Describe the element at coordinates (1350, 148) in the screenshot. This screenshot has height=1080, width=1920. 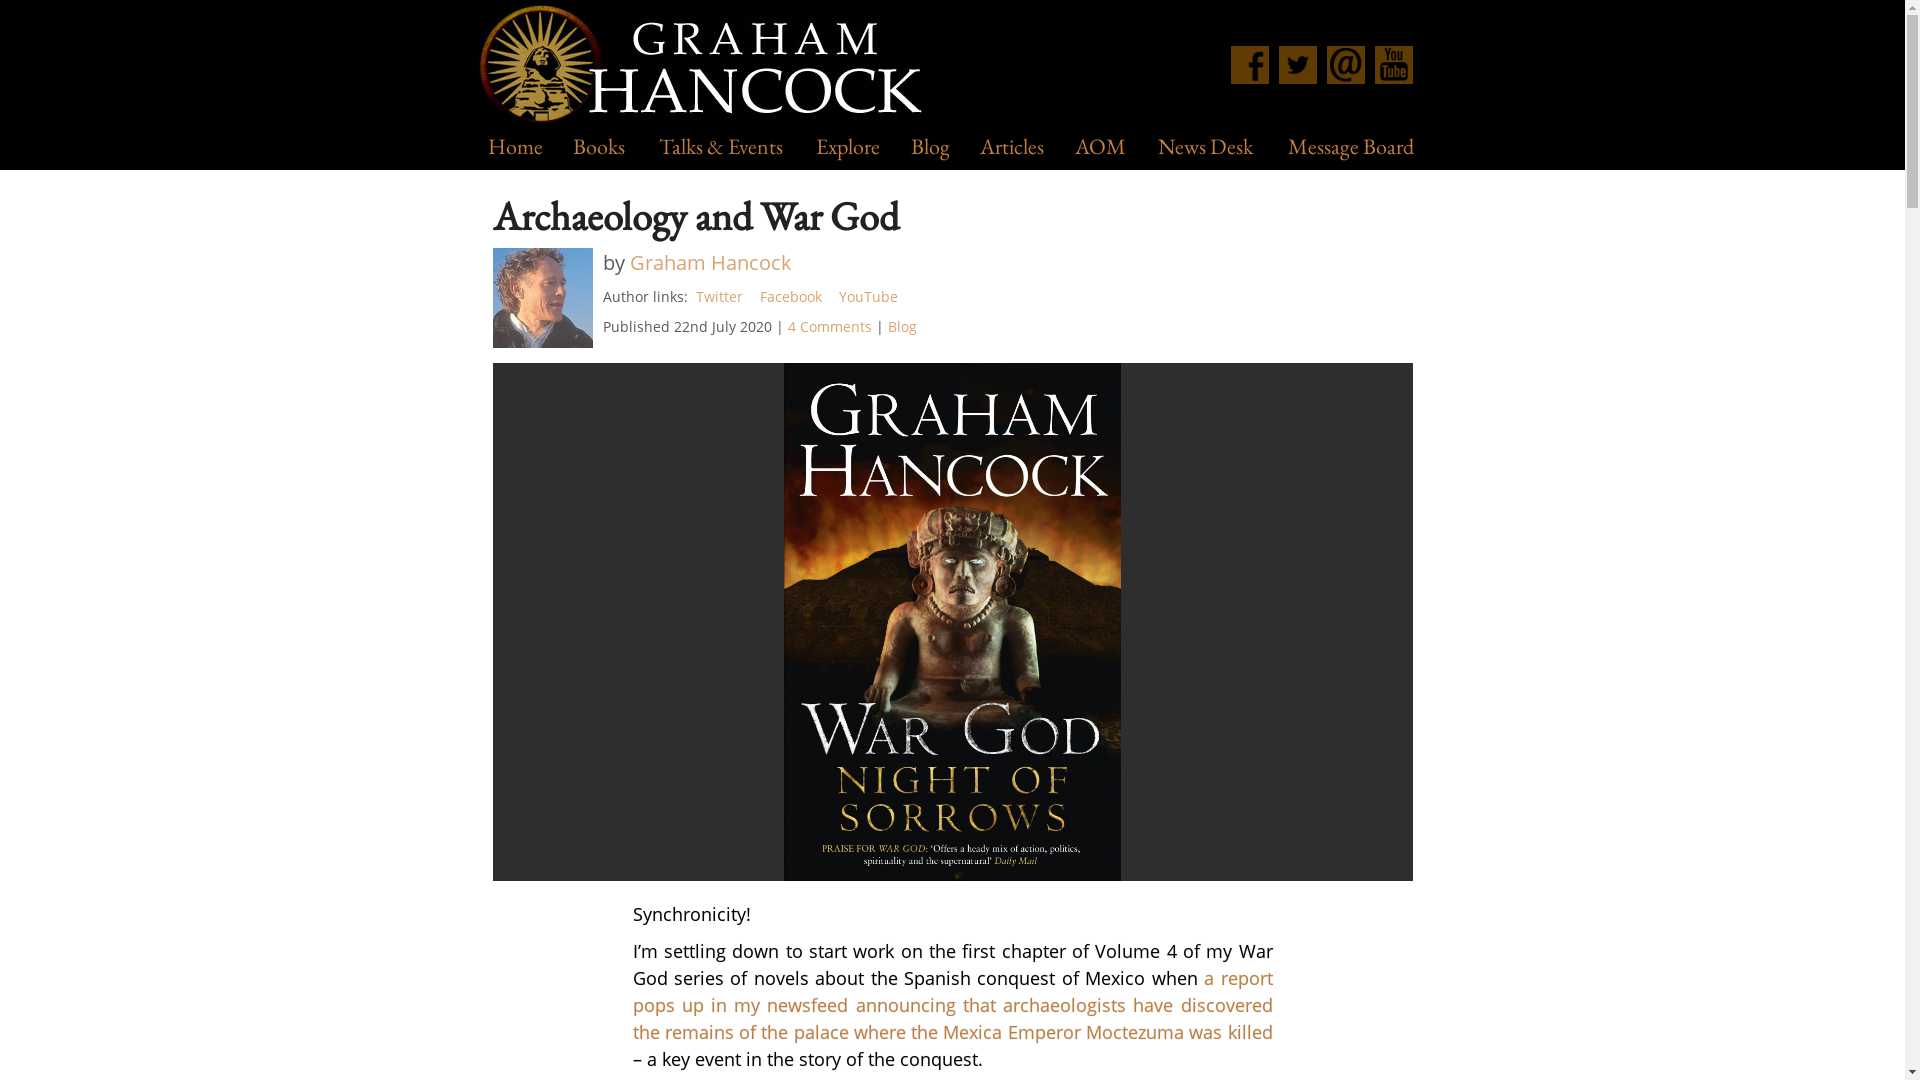
I see `Message Board` at that location.